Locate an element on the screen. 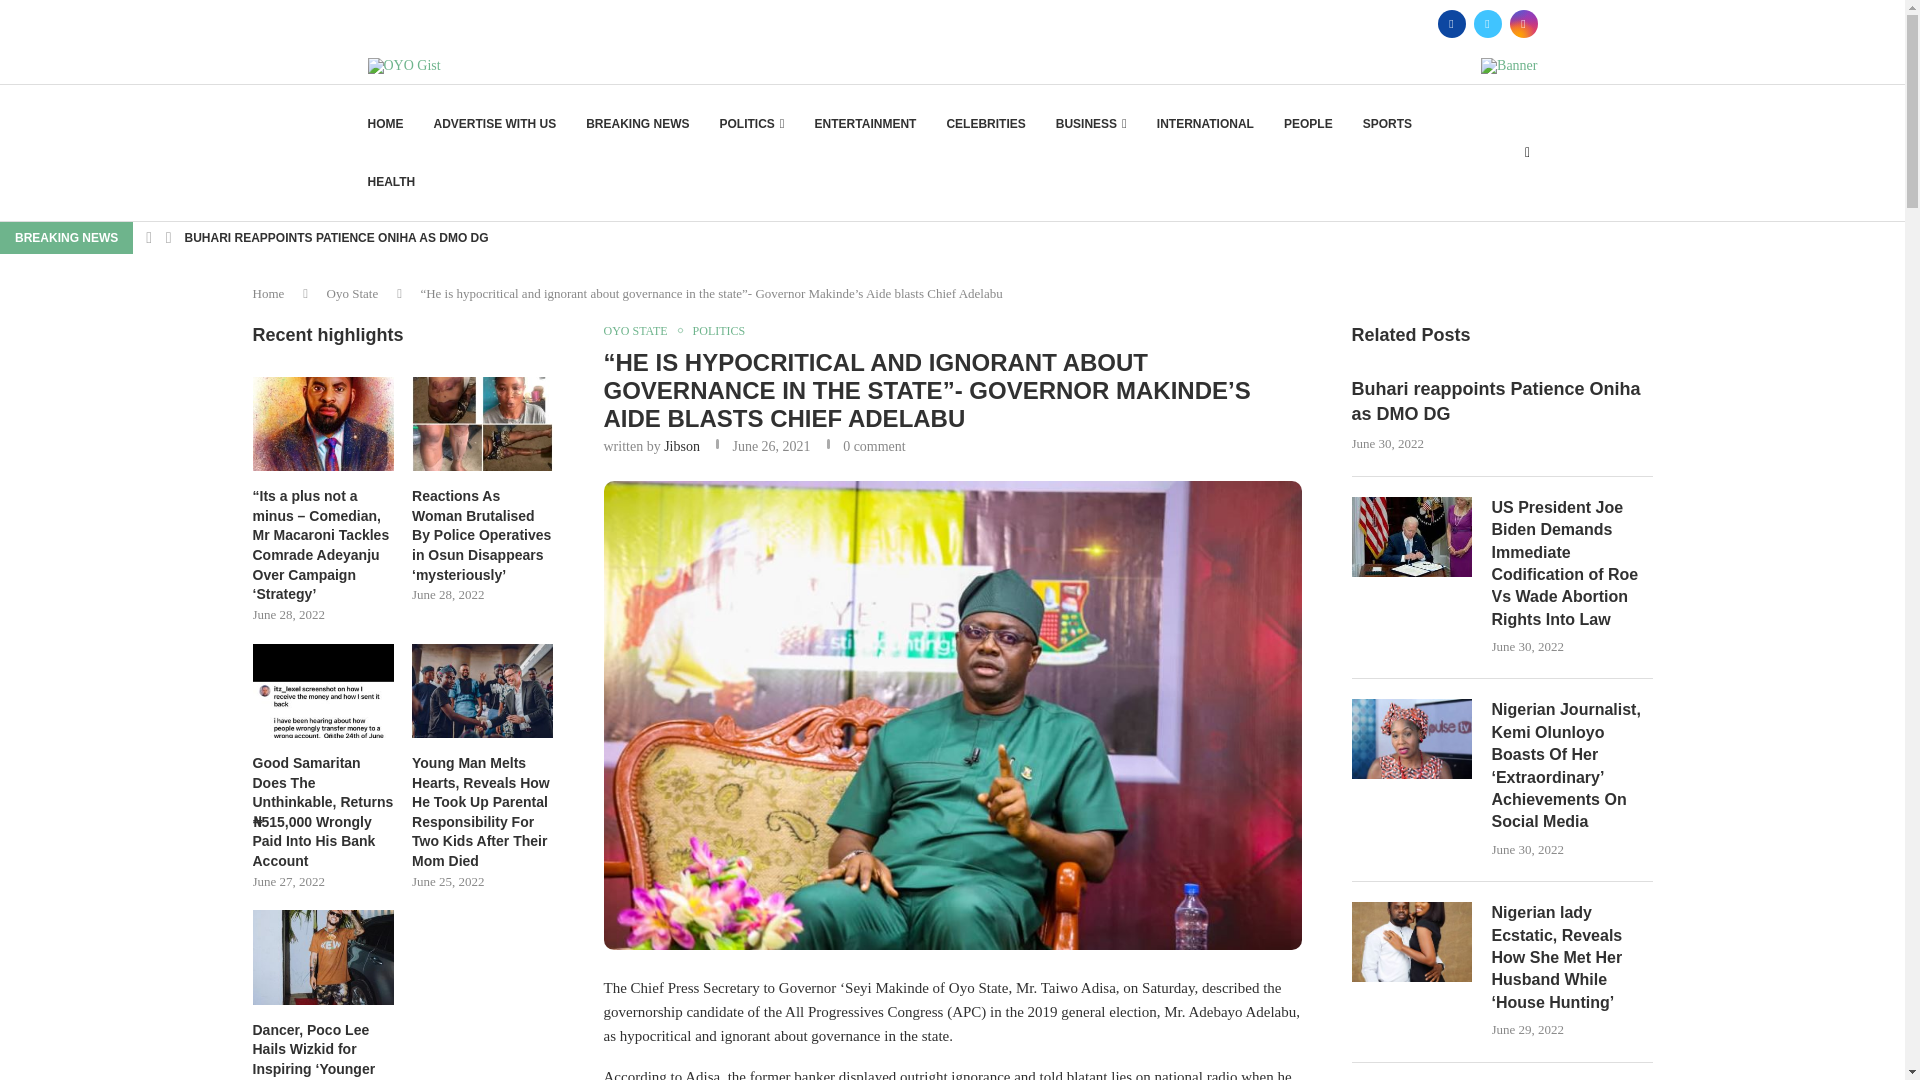 The height and width of the screenshot is (1080, 1920). ADVERTISE WITH US is located at coordinates (494, 124).